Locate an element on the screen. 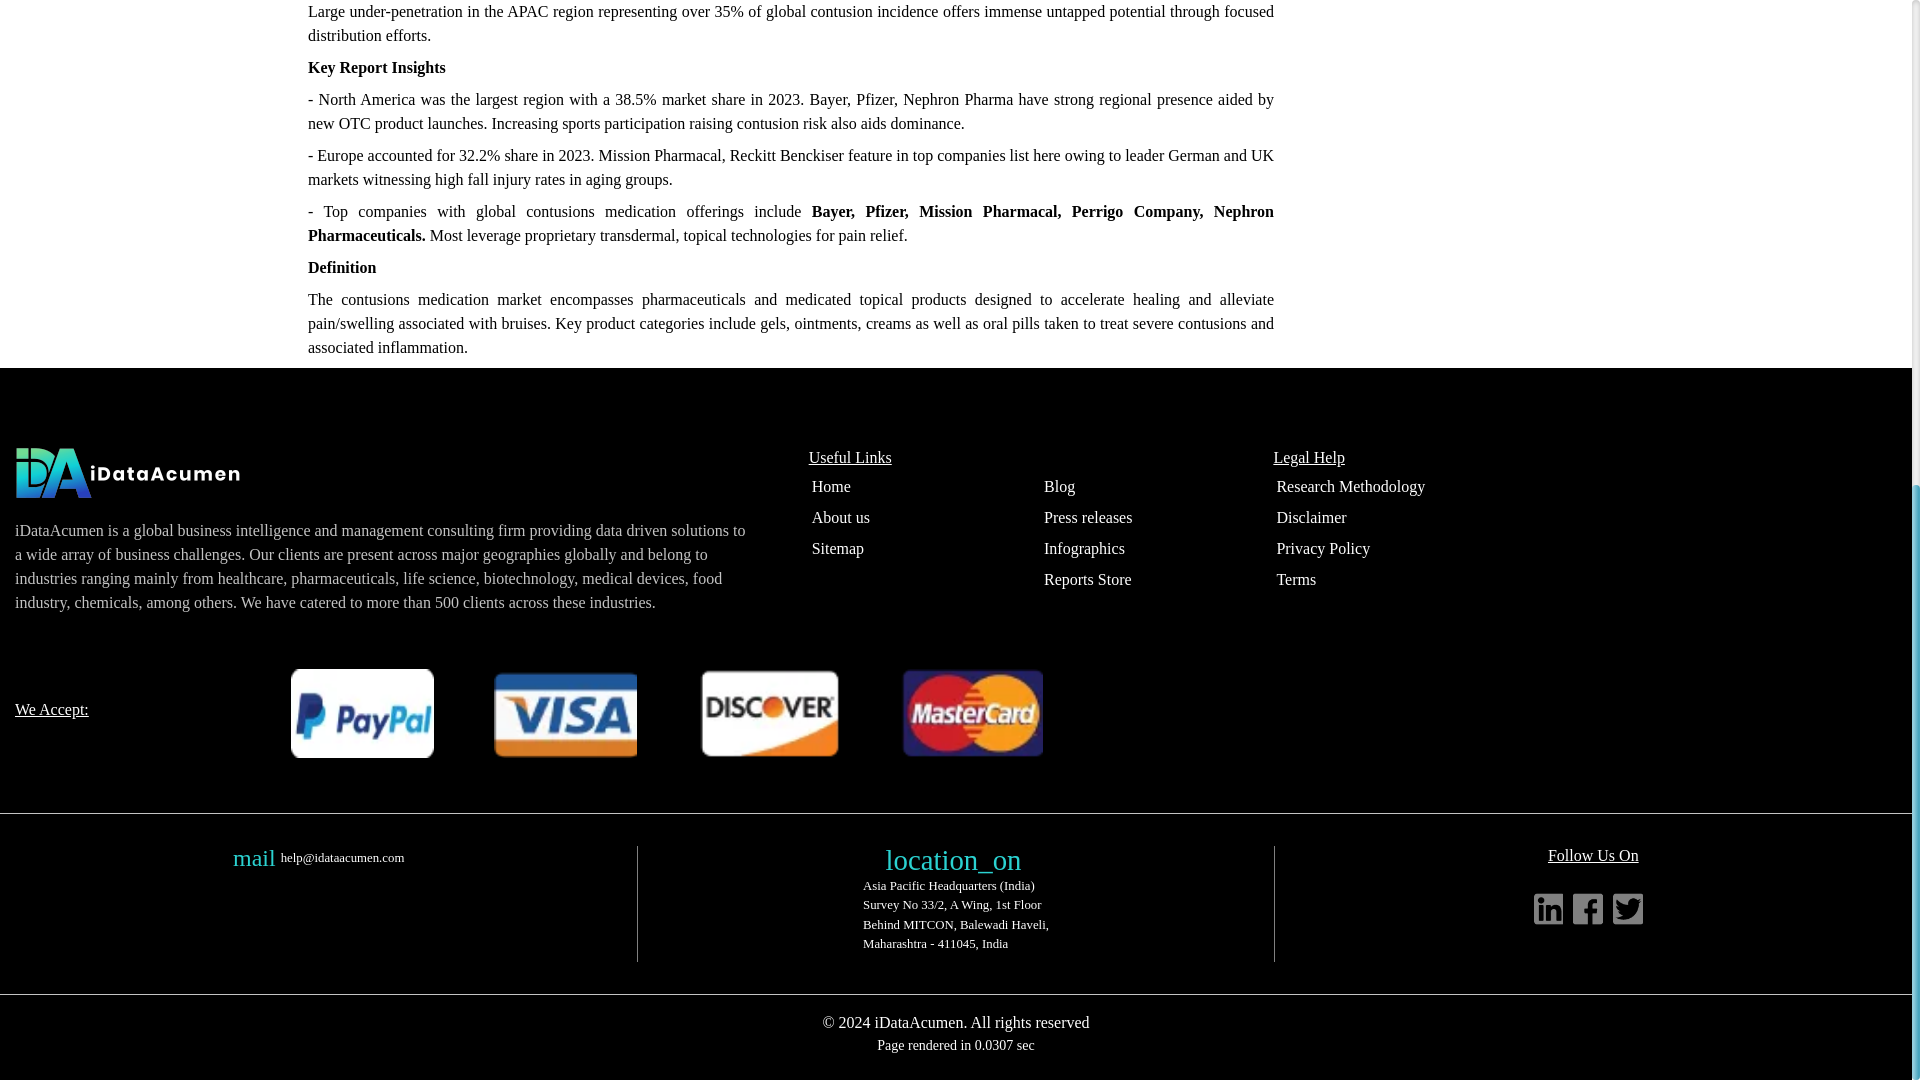 The height and width of the screenshot is (1080, 1920). Reports Store is located at coordinates (1087, 579).